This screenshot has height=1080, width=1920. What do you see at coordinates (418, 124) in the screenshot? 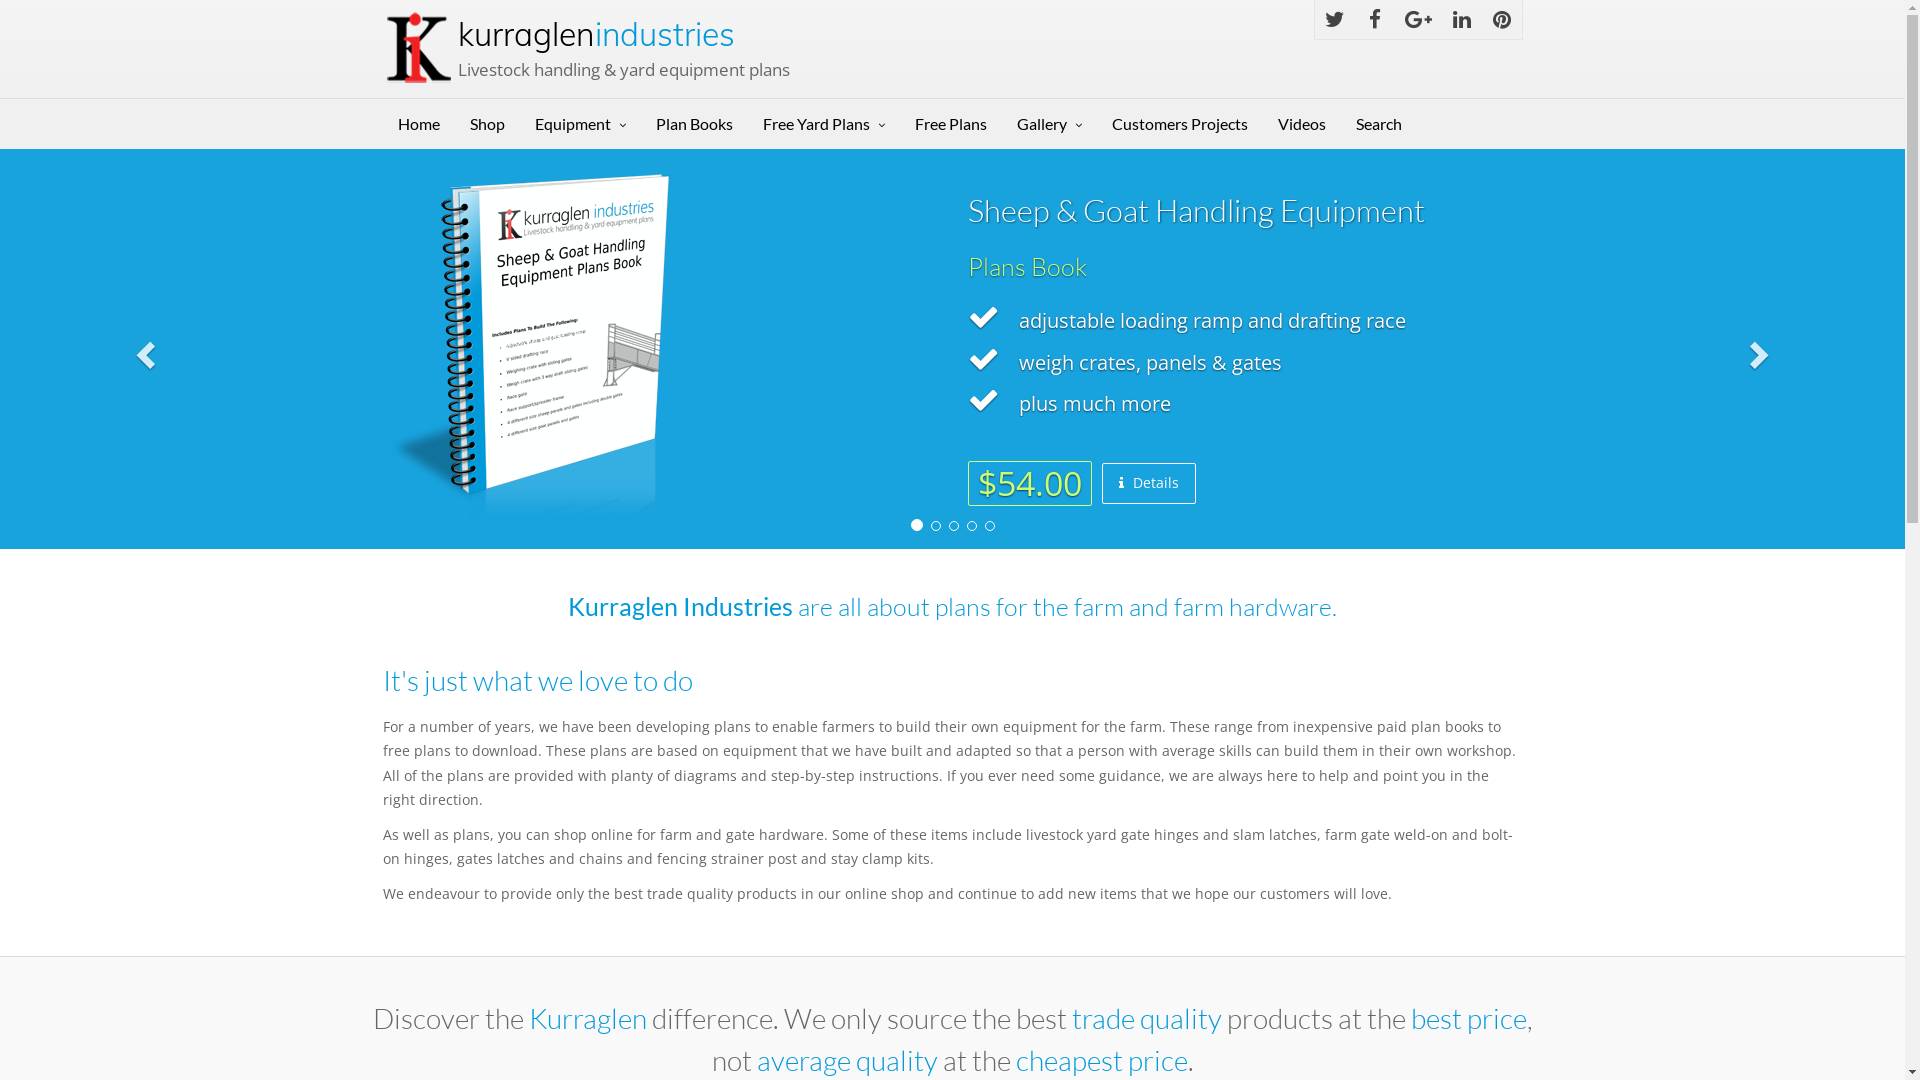
I see `Home` at bounding box center [418, 124].